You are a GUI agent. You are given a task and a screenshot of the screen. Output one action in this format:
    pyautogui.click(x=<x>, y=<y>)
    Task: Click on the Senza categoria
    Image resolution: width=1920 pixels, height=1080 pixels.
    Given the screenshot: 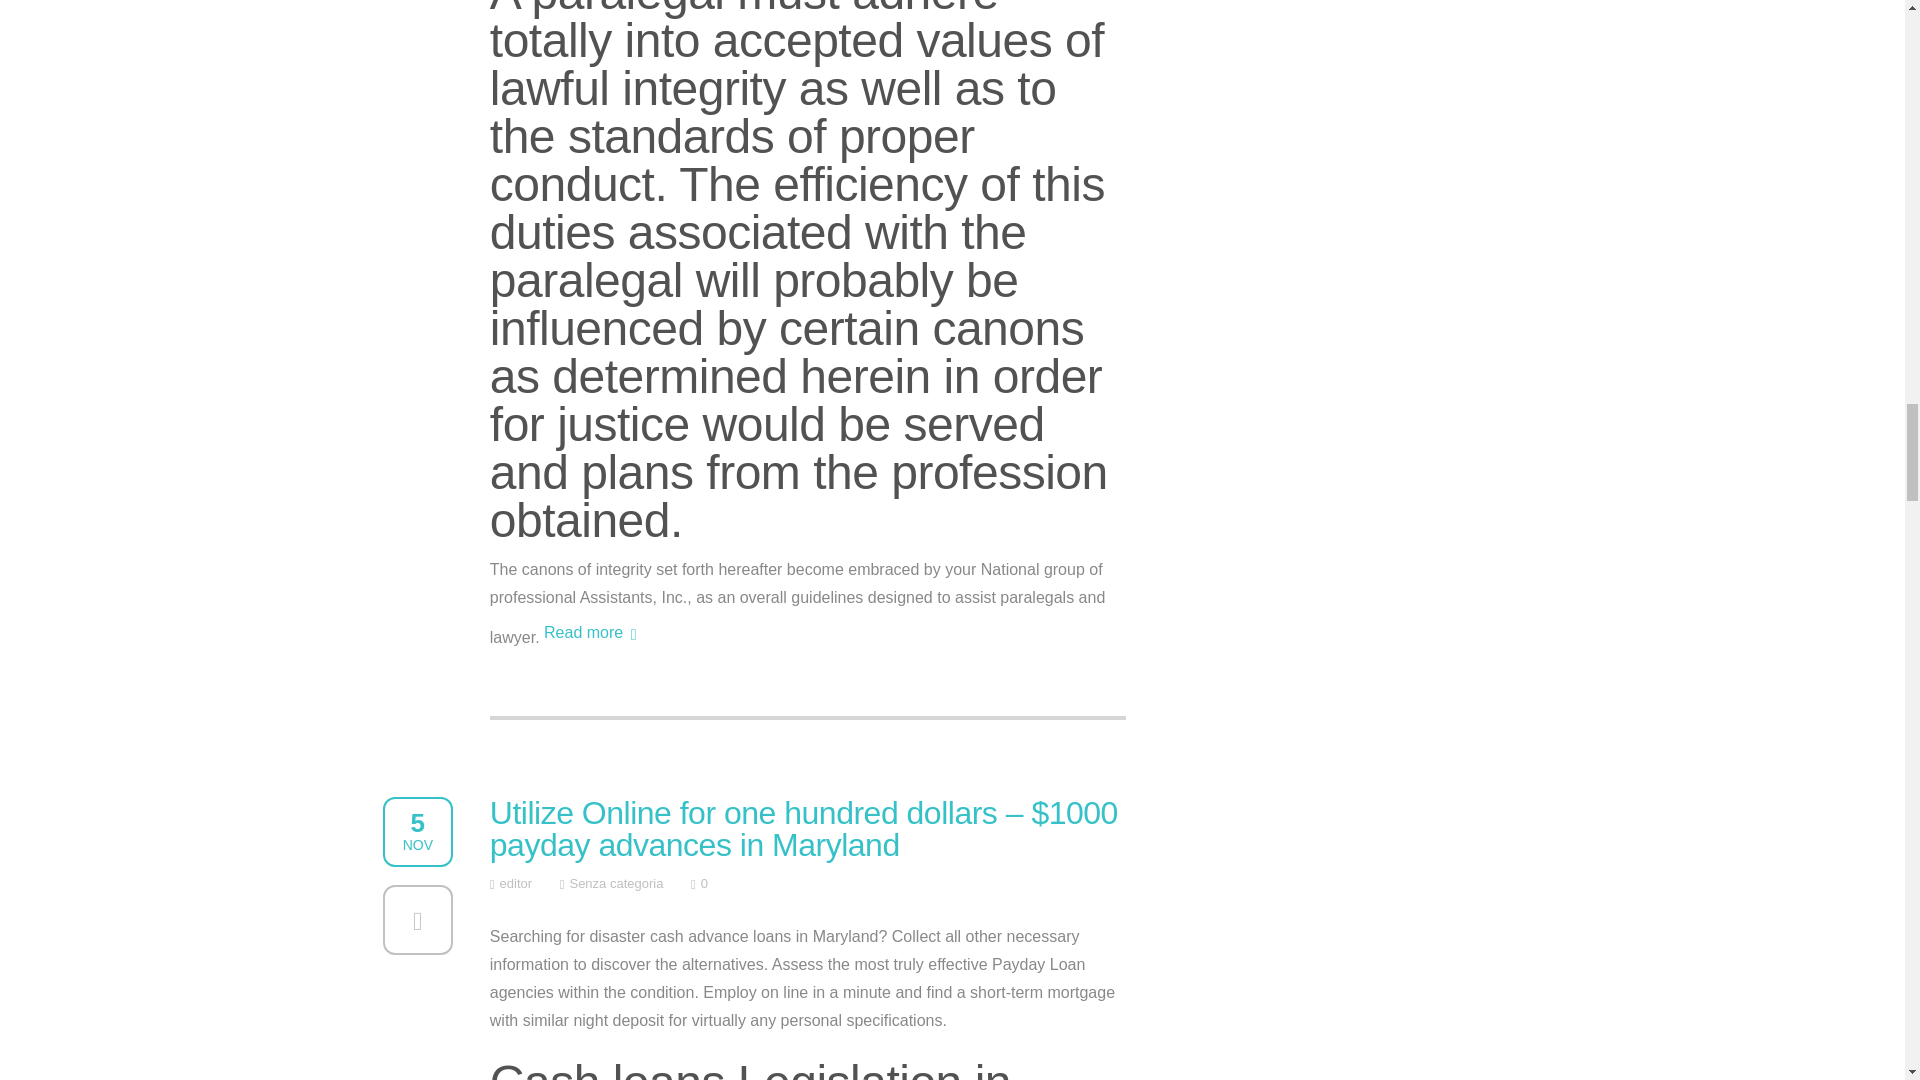 What is the action you would take?
    pyautogui.click(x=615, y=883)
    